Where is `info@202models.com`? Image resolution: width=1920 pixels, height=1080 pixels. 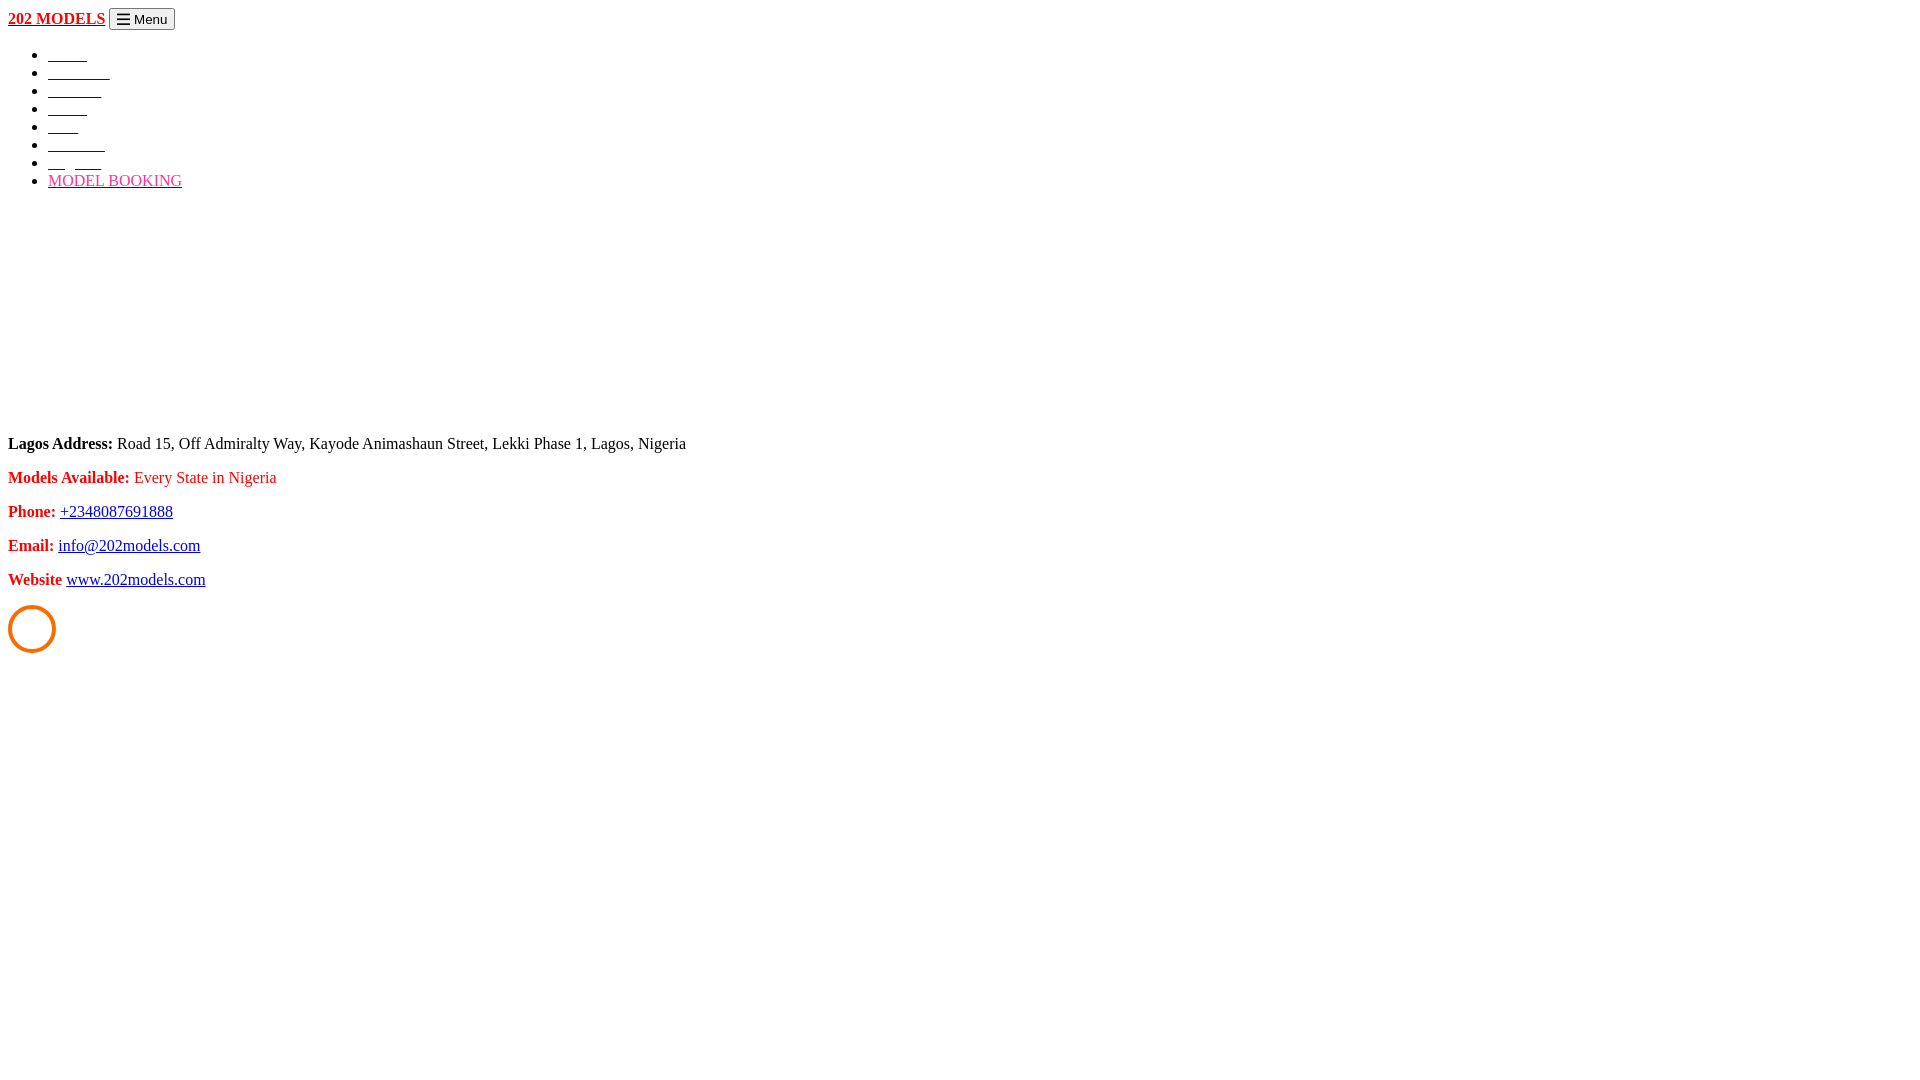
info@202models.com is located at coordinates (129, 546).